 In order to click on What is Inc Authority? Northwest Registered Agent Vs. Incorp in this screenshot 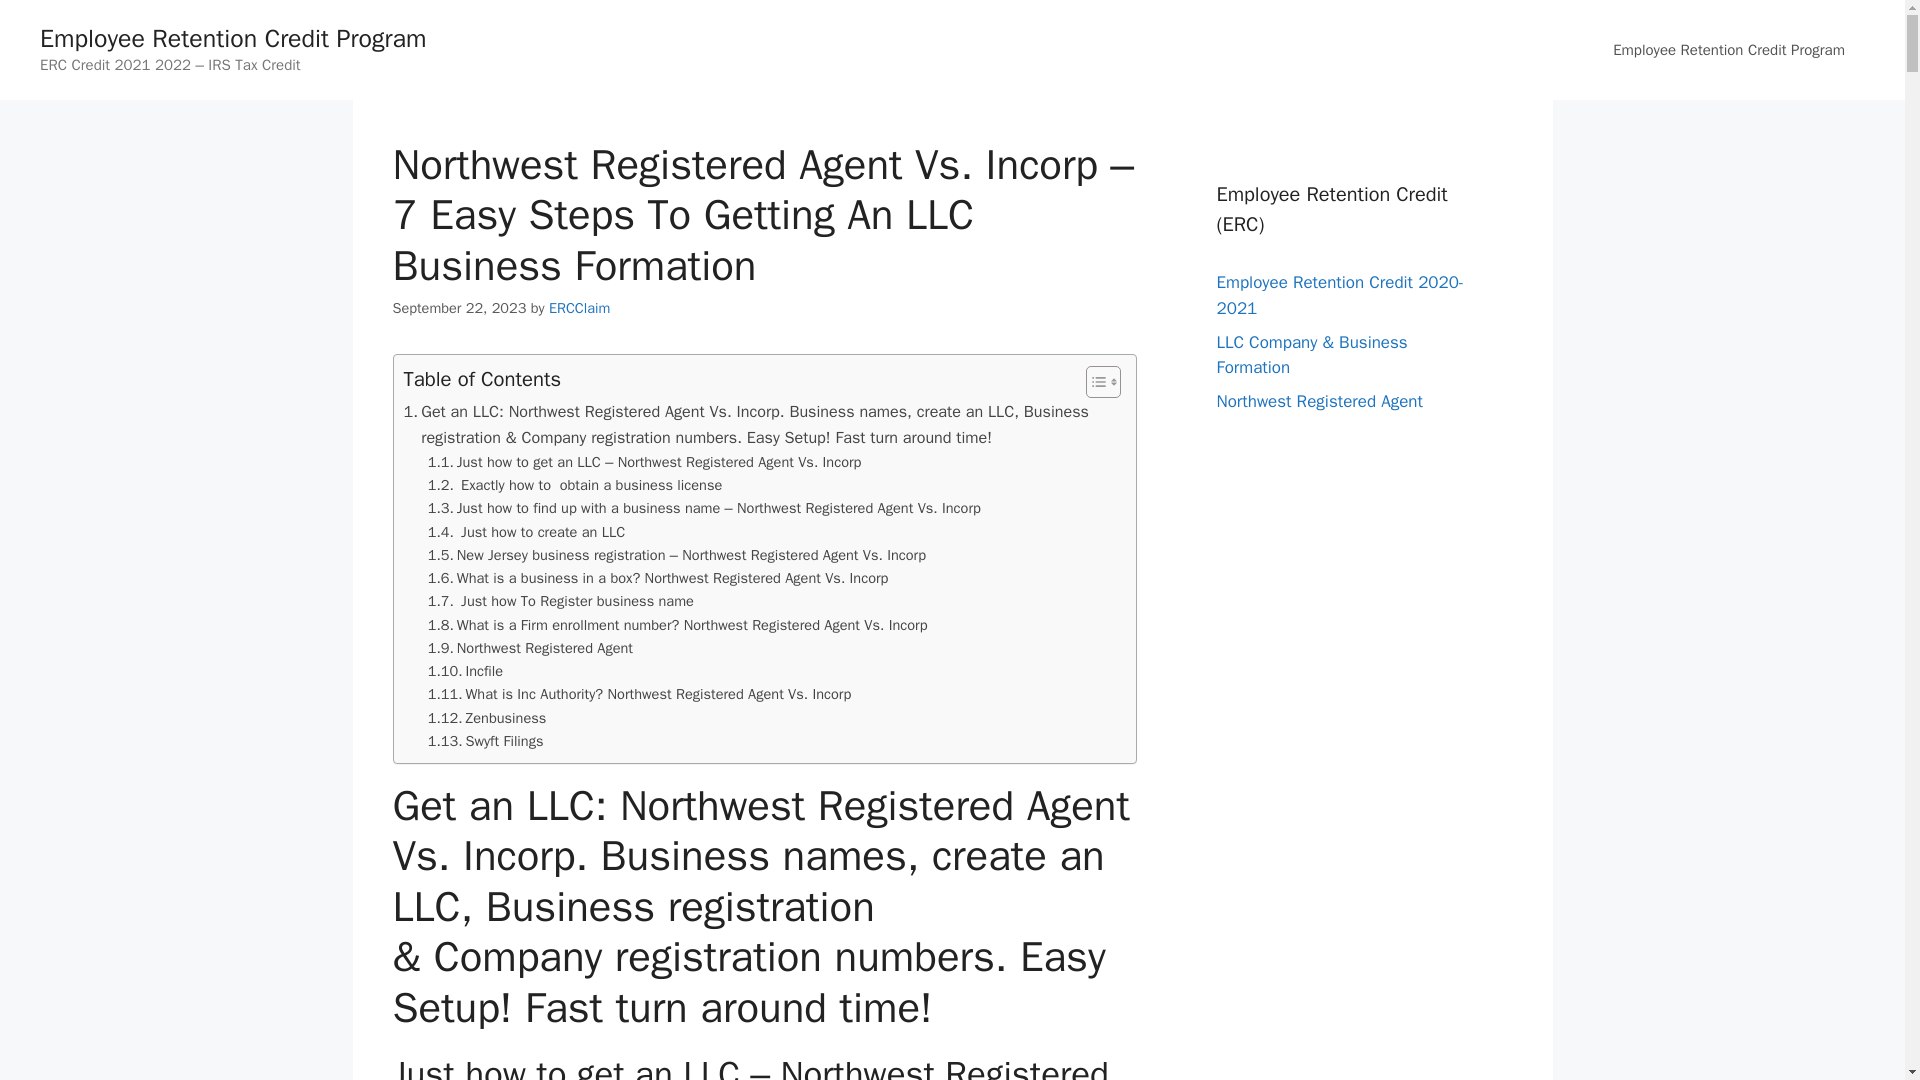, I will do `click(640, 694)`.